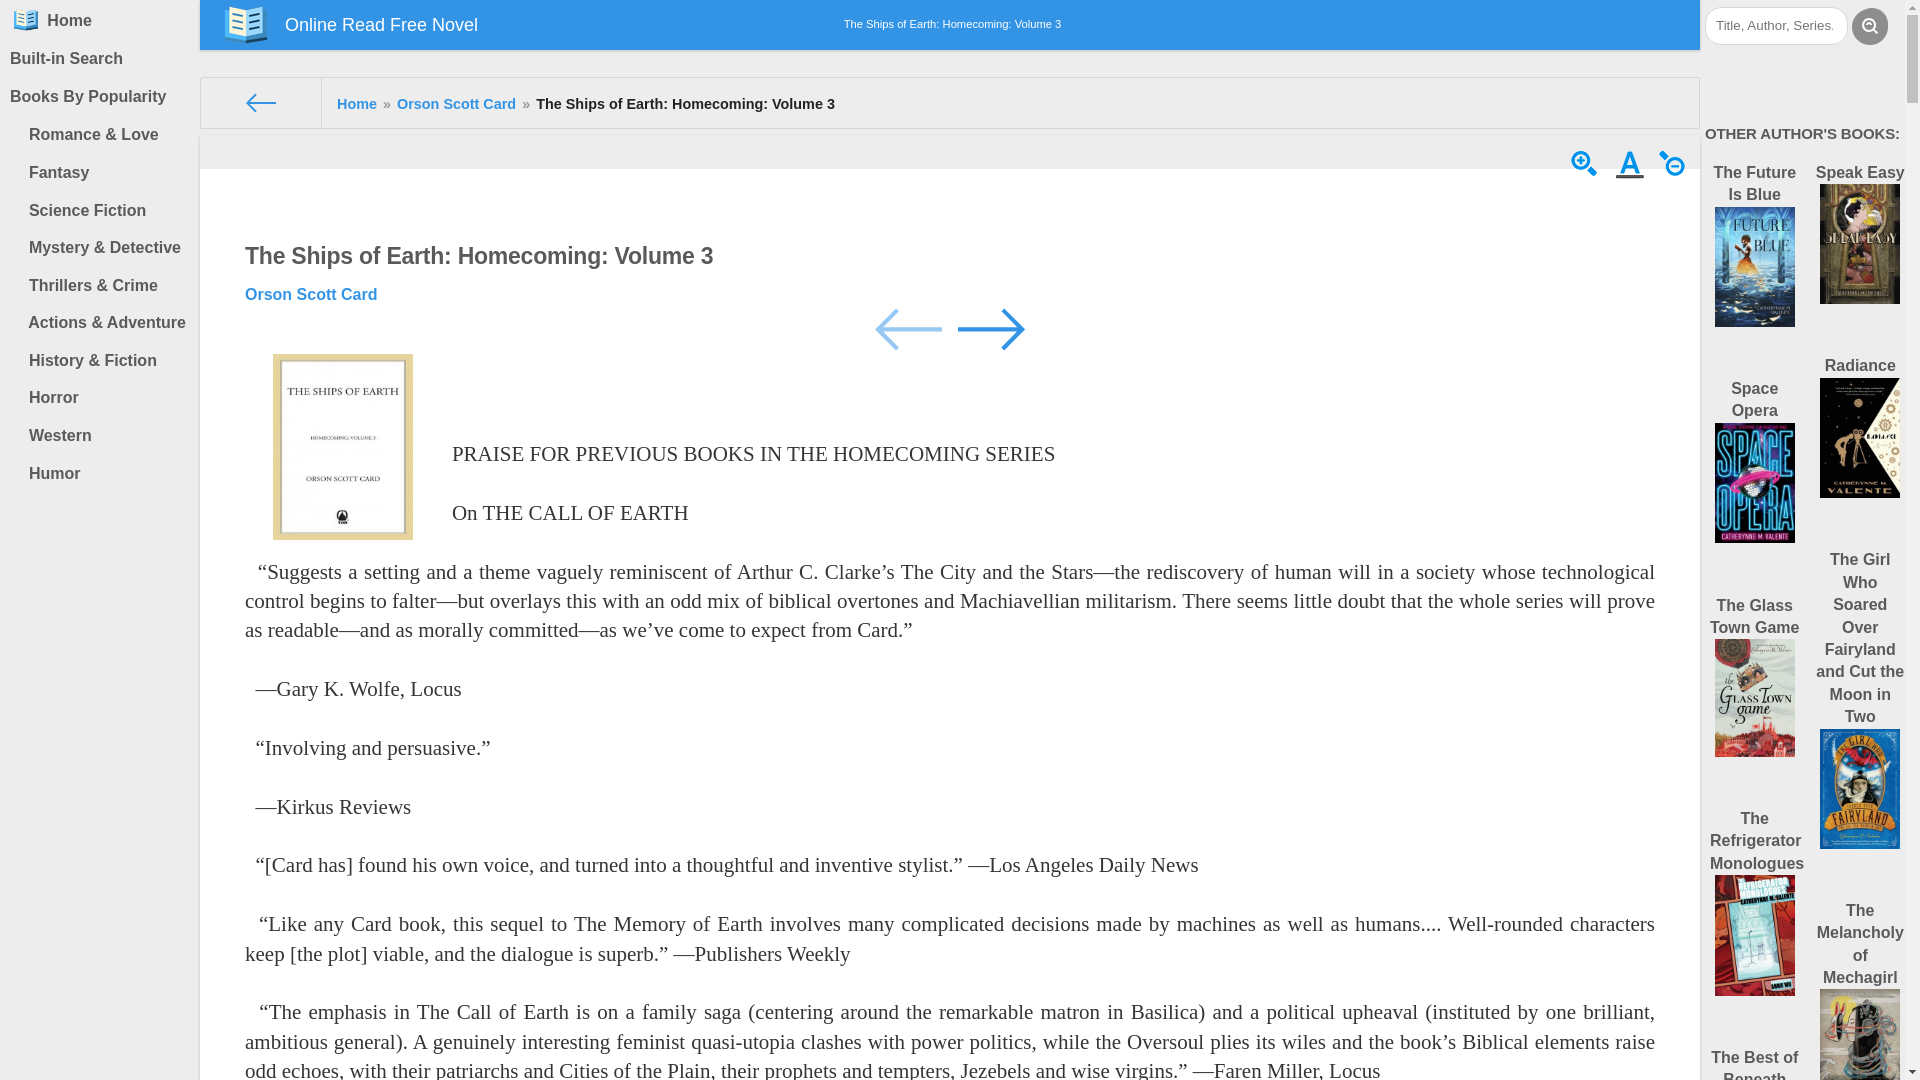 This screenshot has width=1920, height=1080. I want to click on Home, so click(356, 104).